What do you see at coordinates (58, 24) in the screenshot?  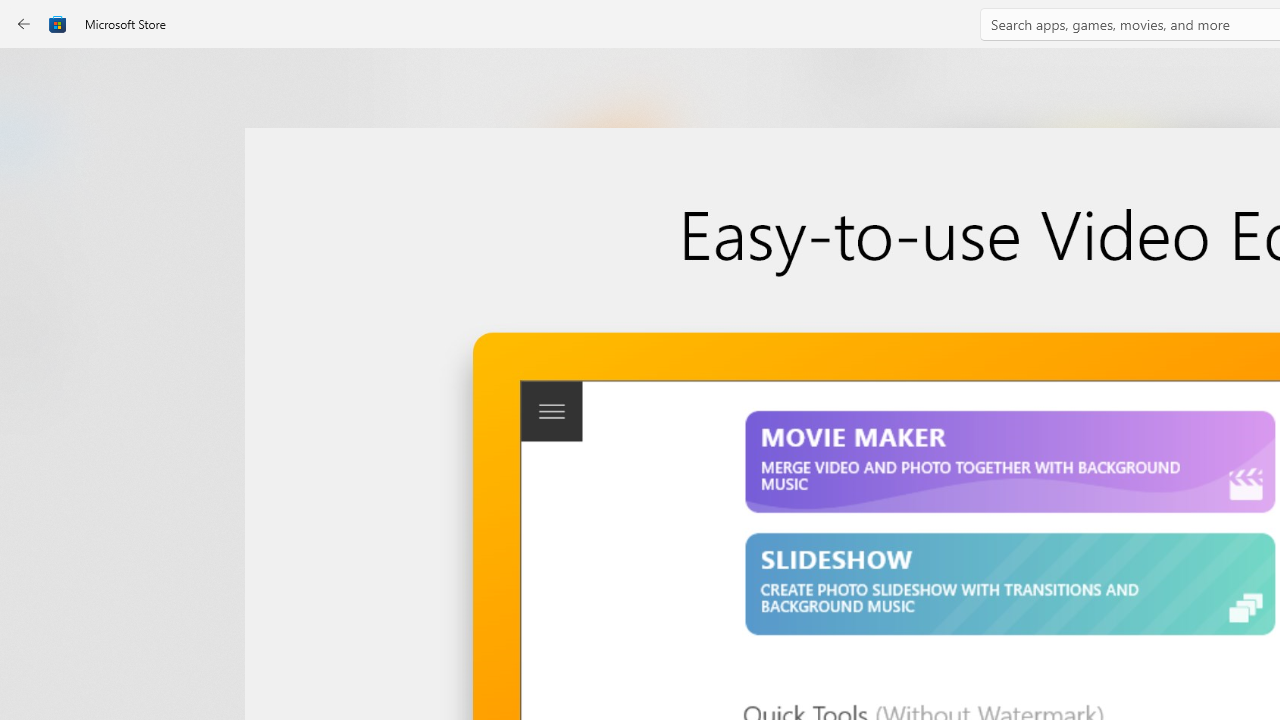 I see `Class: Image` at bounding box center [58, 24].